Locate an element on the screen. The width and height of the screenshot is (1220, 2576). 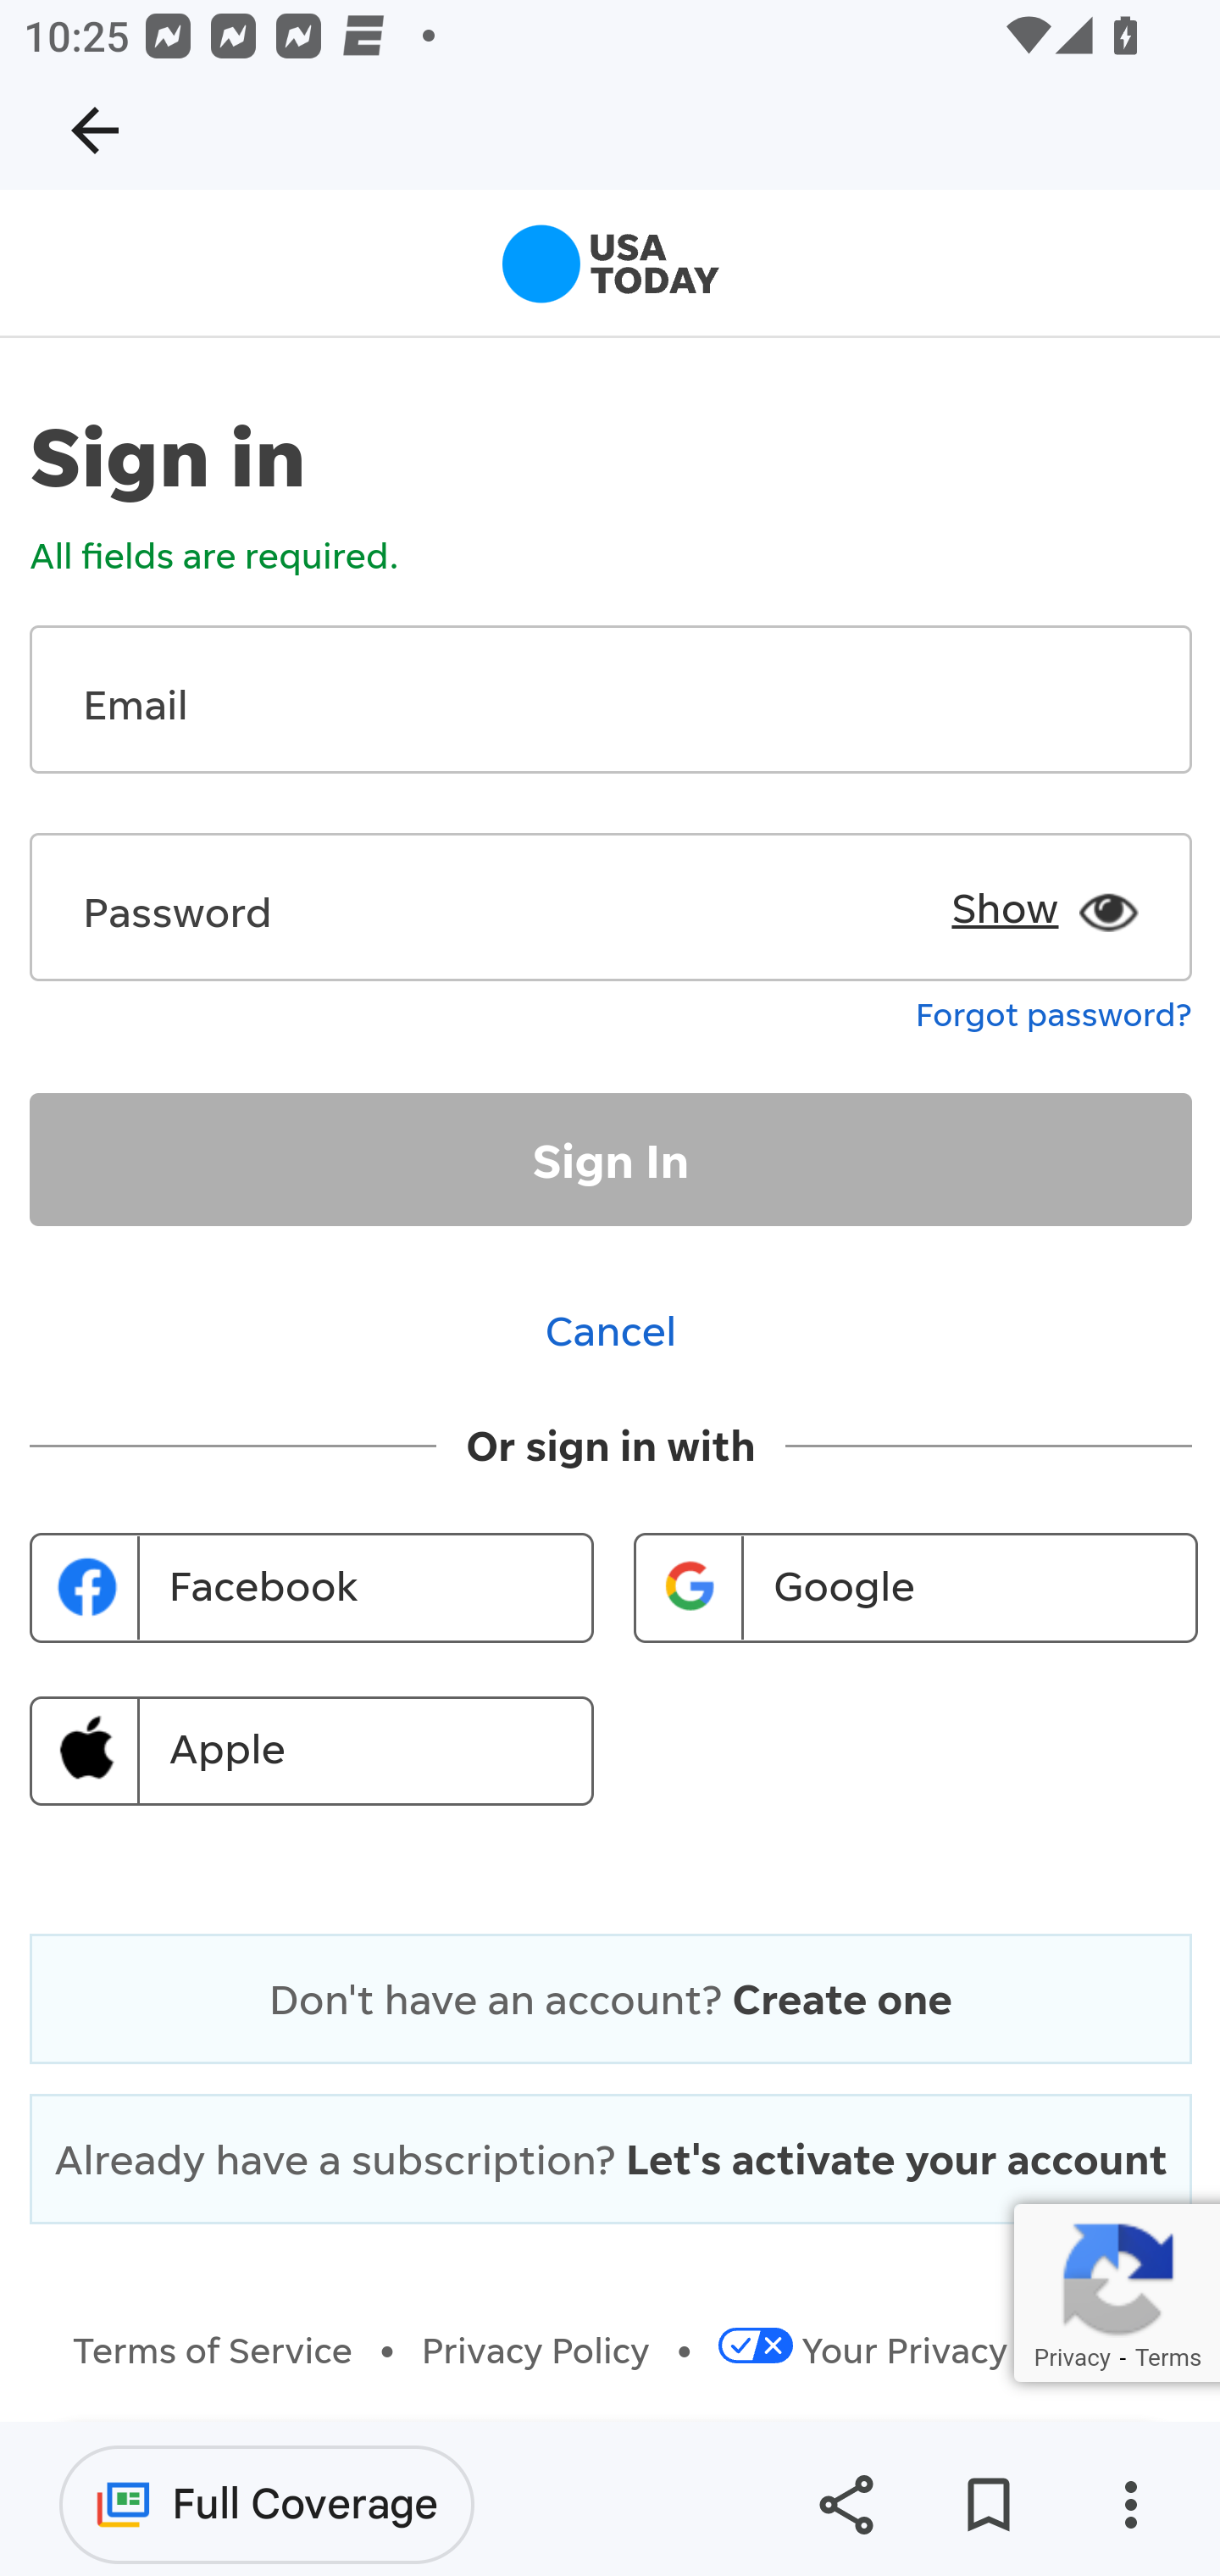
More options is located at coordinates (1130, 2505).